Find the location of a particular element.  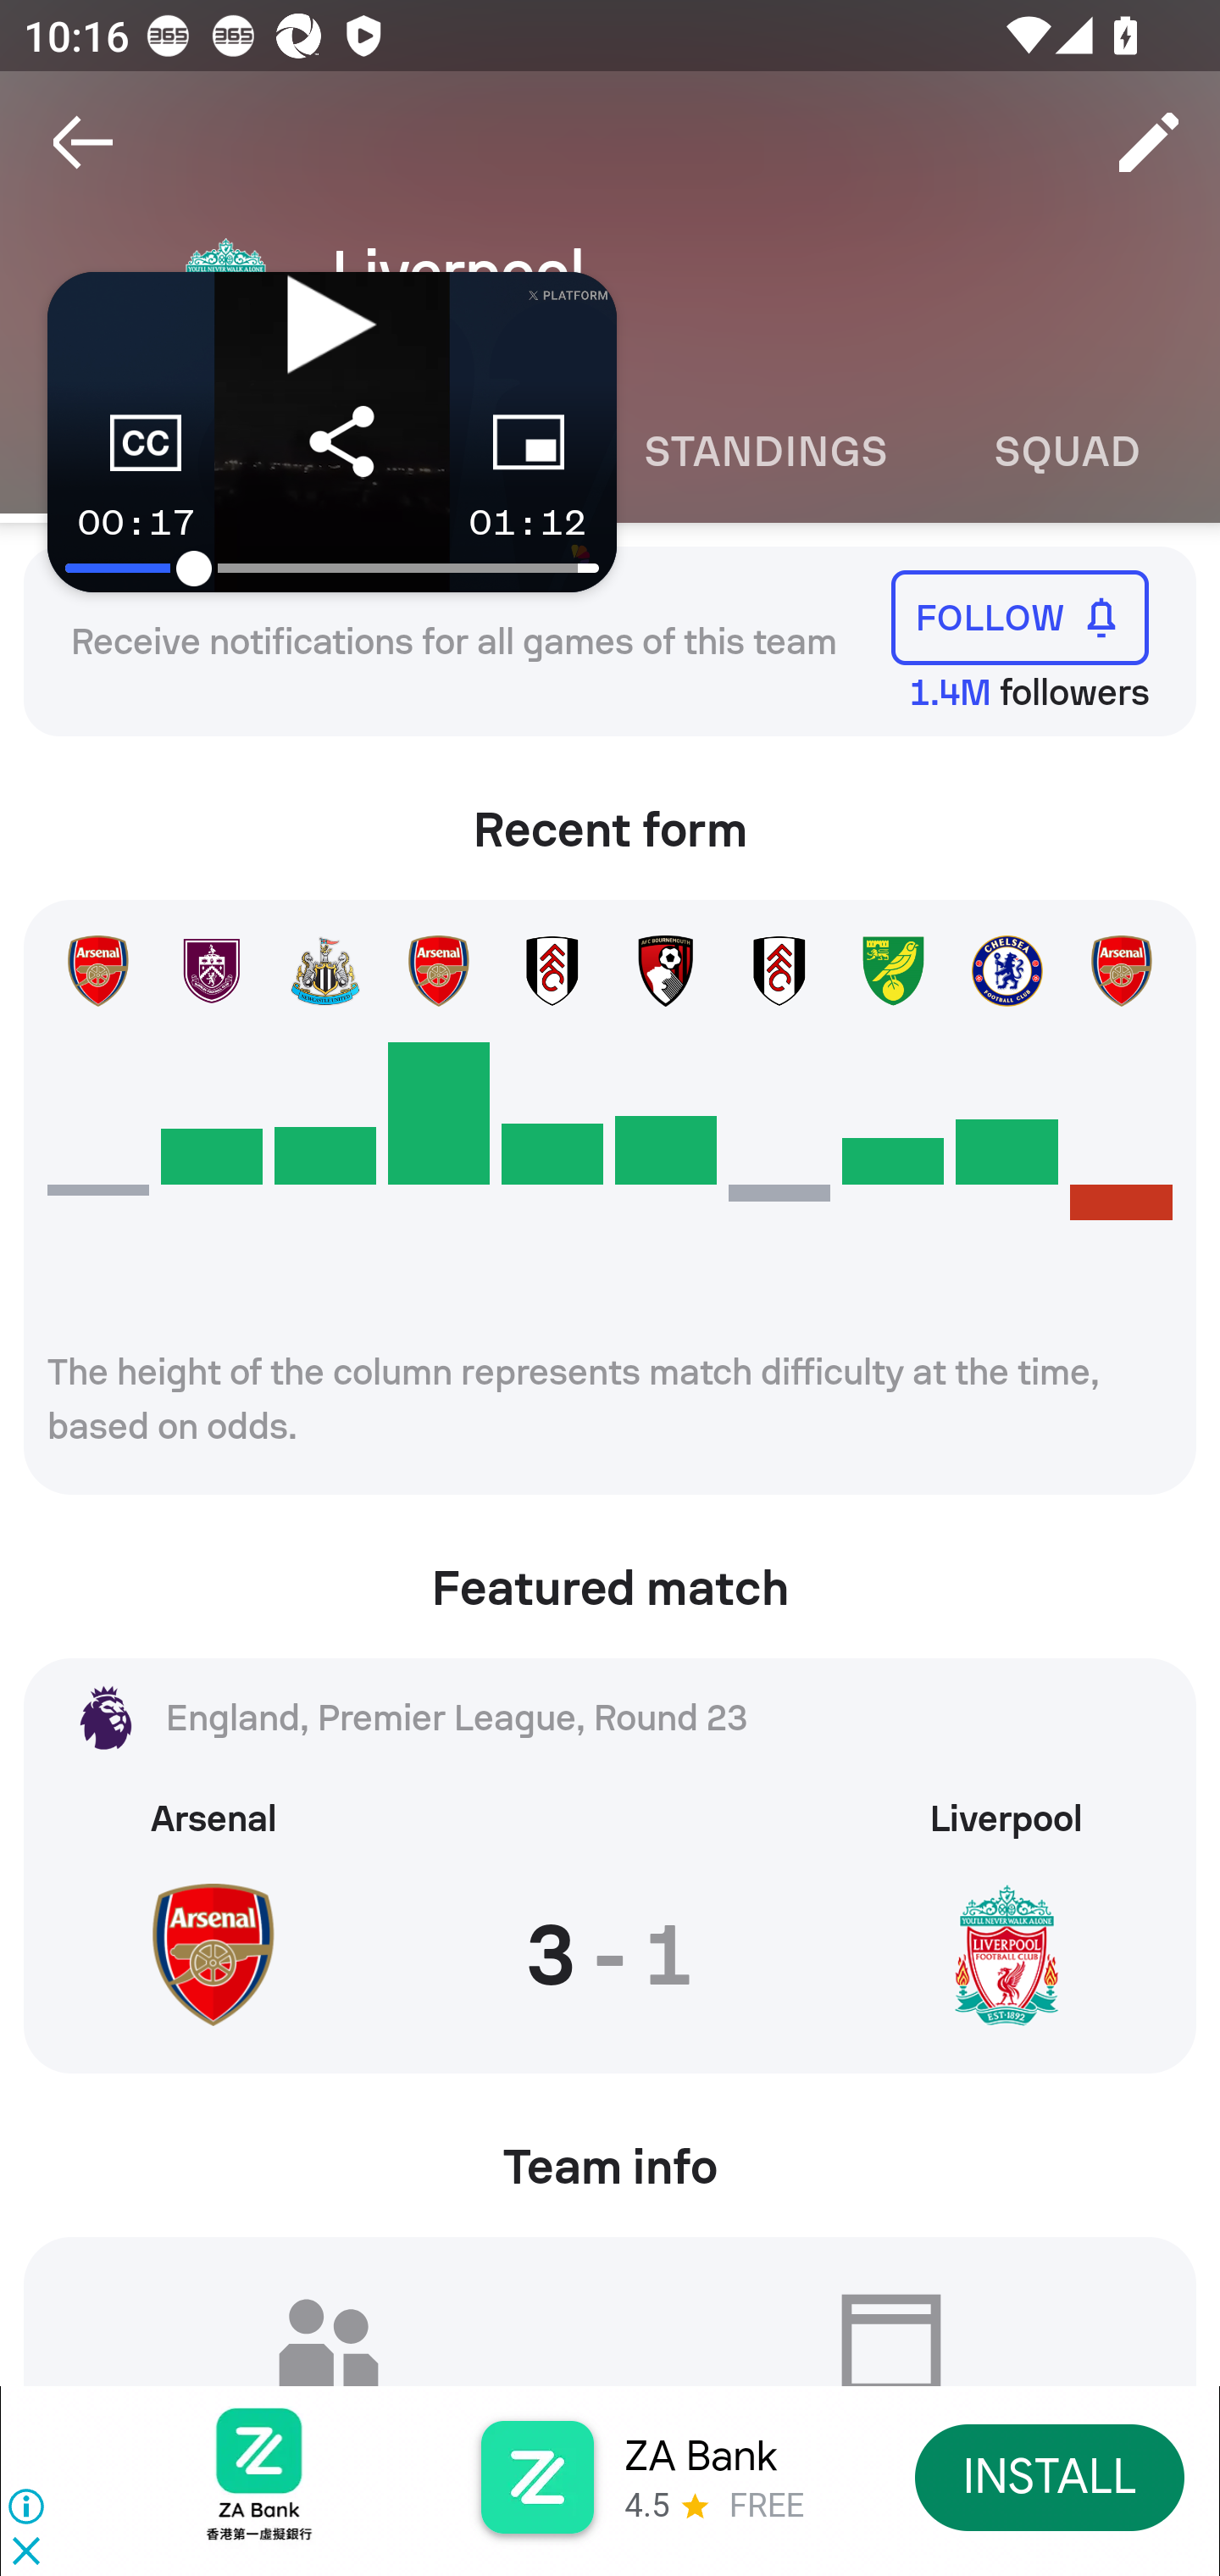

Squad SQUAD is located at coordinates (1067, 452).